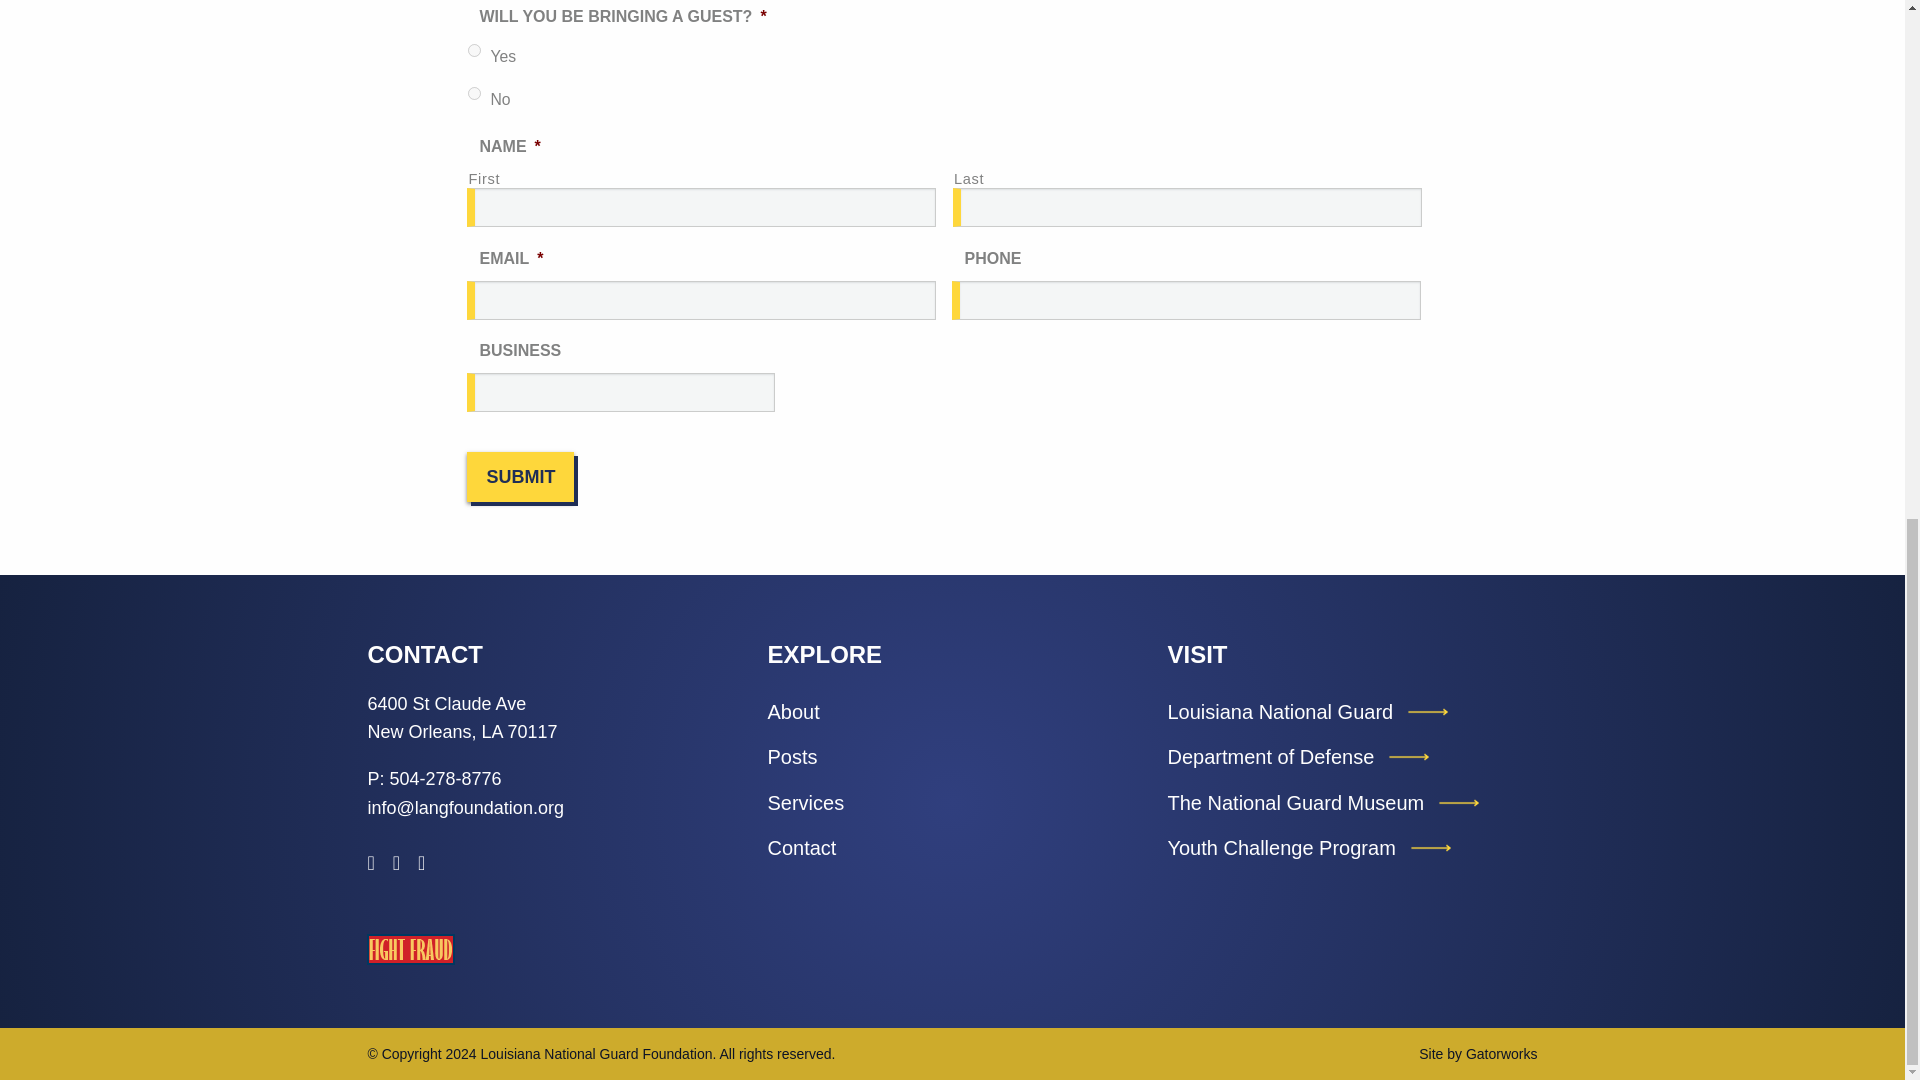 Image resolution: width=1920 pixels, height=1080 pixels. I want to click on 504-278-8776, so click(445, 778).